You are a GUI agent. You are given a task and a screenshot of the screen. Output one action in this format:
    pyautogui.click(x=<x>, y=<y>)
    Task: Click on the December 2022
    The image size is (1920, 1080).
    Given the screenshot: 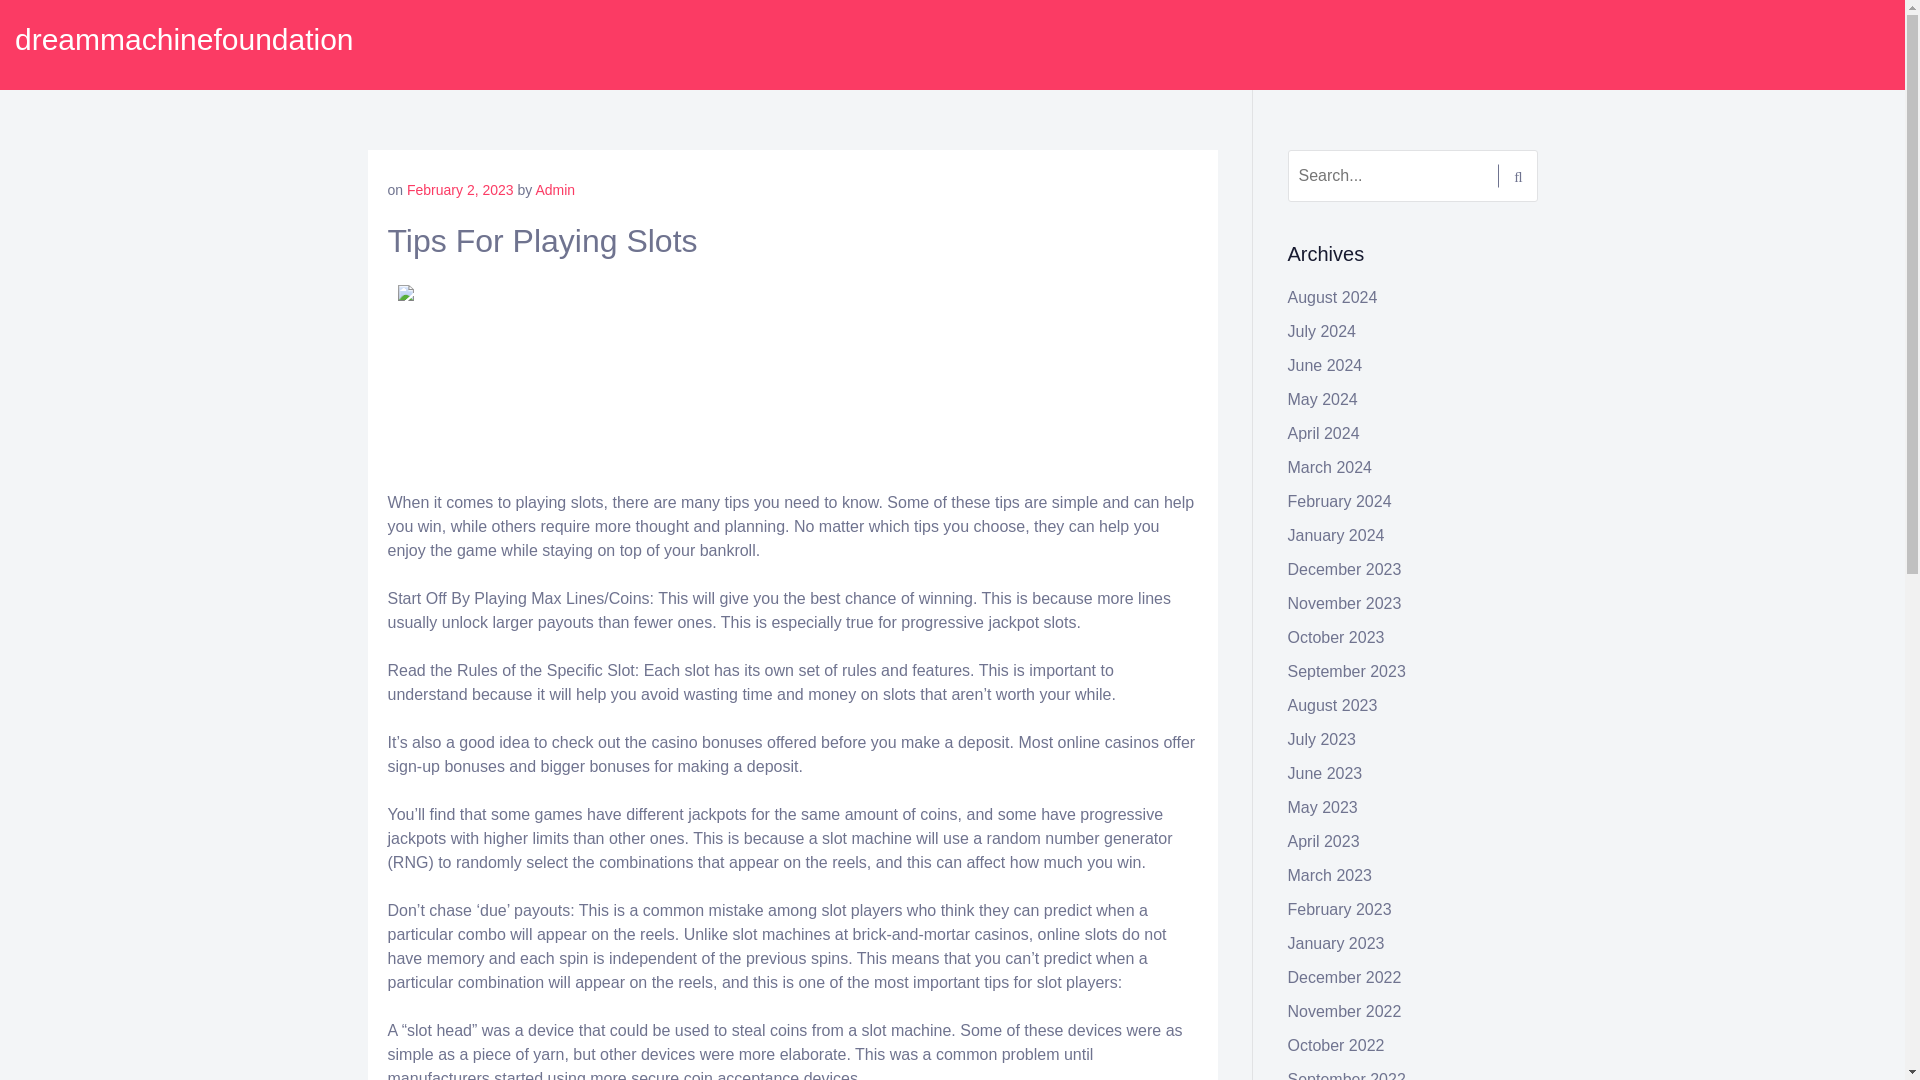 What is the action you would take?
    pyautogui.click(x=1344, y=977)
    